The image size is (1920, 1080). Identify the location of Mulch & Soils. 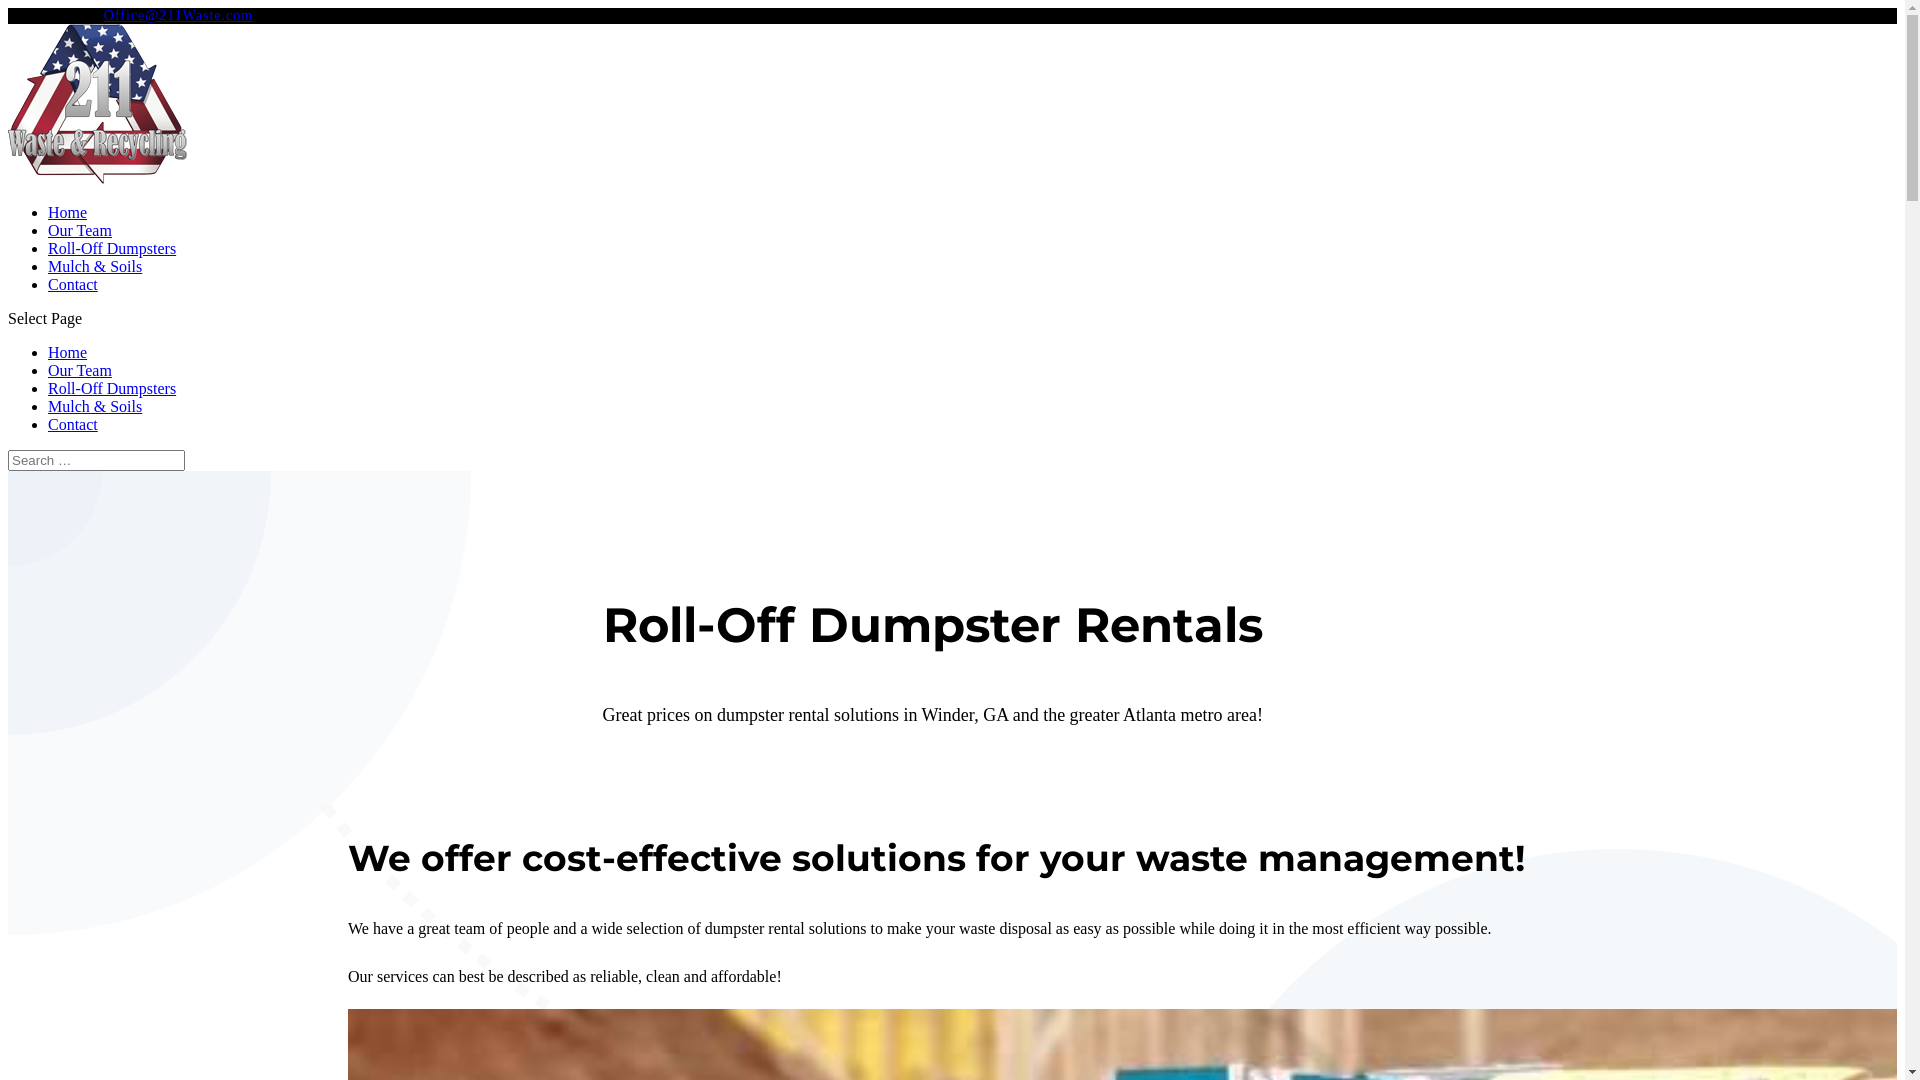
(95, 266).